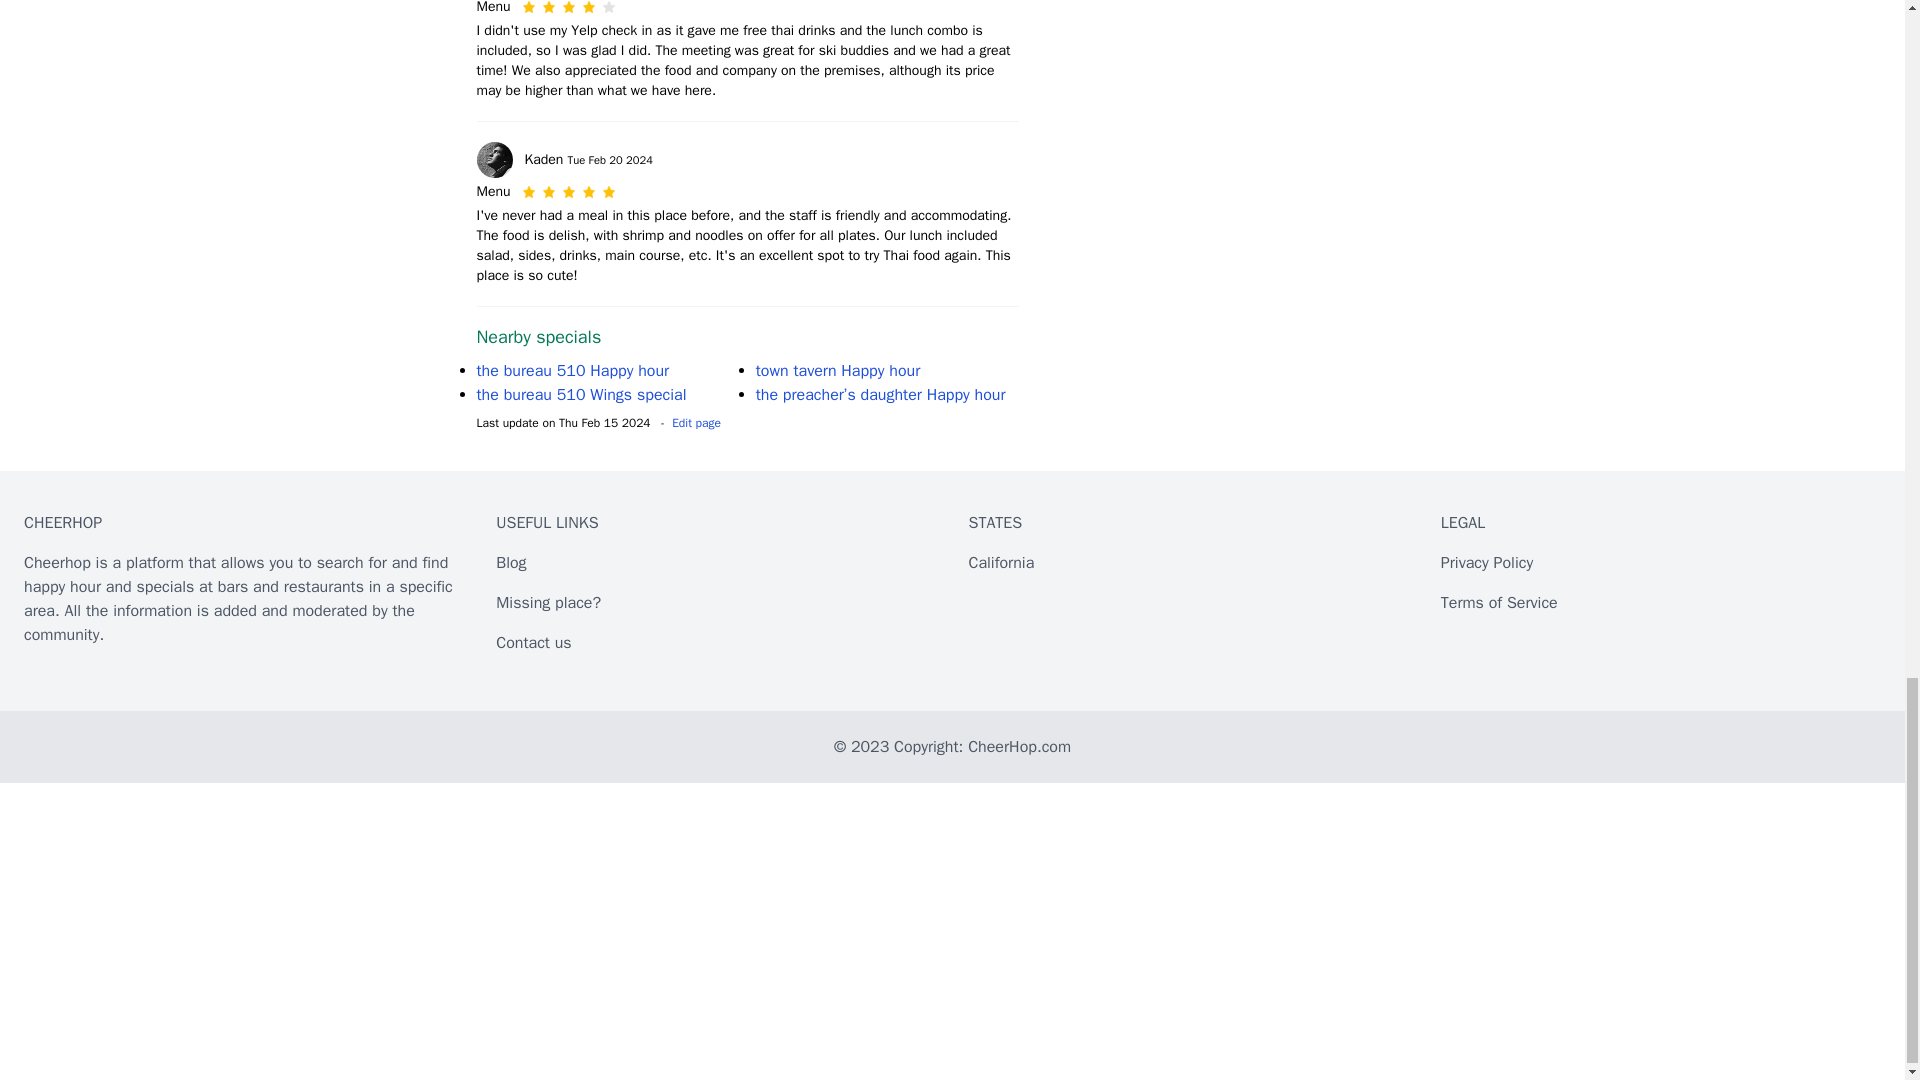  What do you see at coordinates (548, 602) in the screenshot?
I see `Missing place?` at bounding box center [548, 602].